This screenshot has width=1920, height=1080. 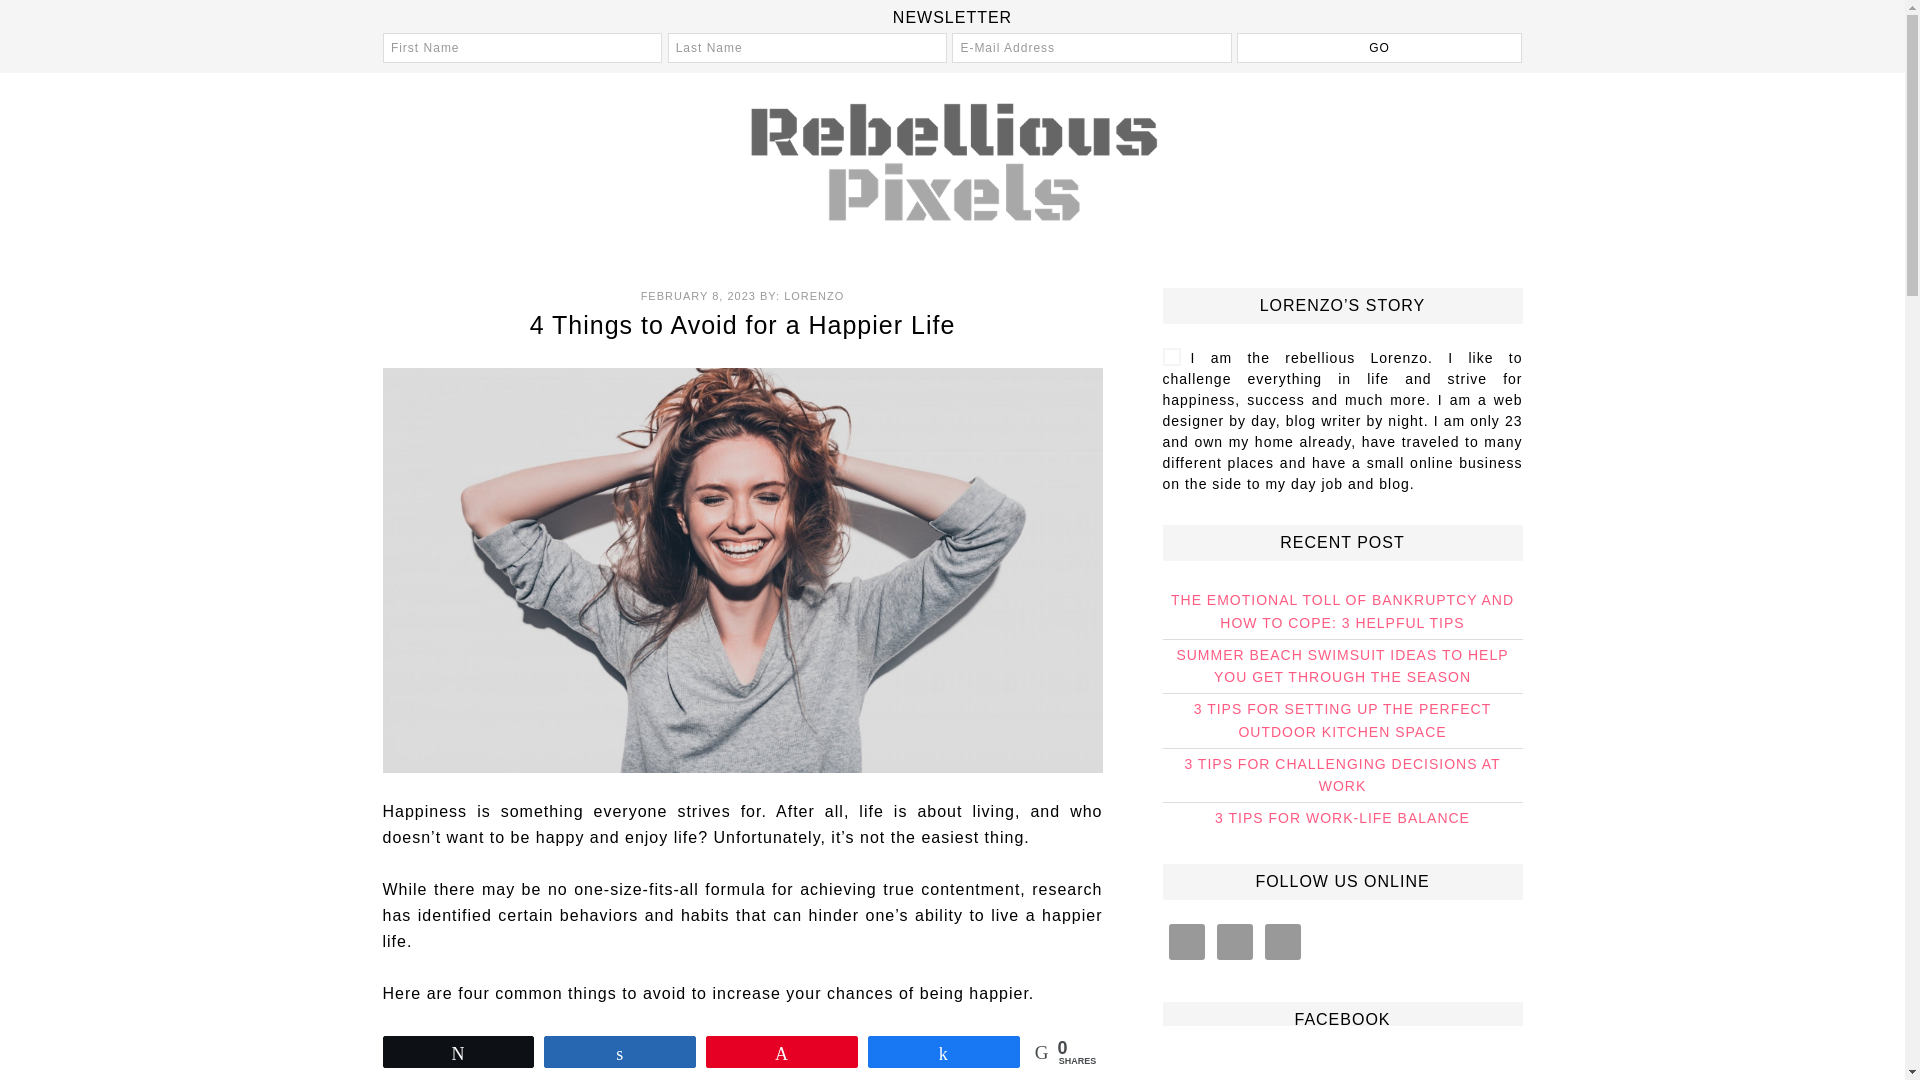 What do you see at coordinates (952, 160) in the screenshot?
I see `MY BLOG` at bounding box center [952, 160].